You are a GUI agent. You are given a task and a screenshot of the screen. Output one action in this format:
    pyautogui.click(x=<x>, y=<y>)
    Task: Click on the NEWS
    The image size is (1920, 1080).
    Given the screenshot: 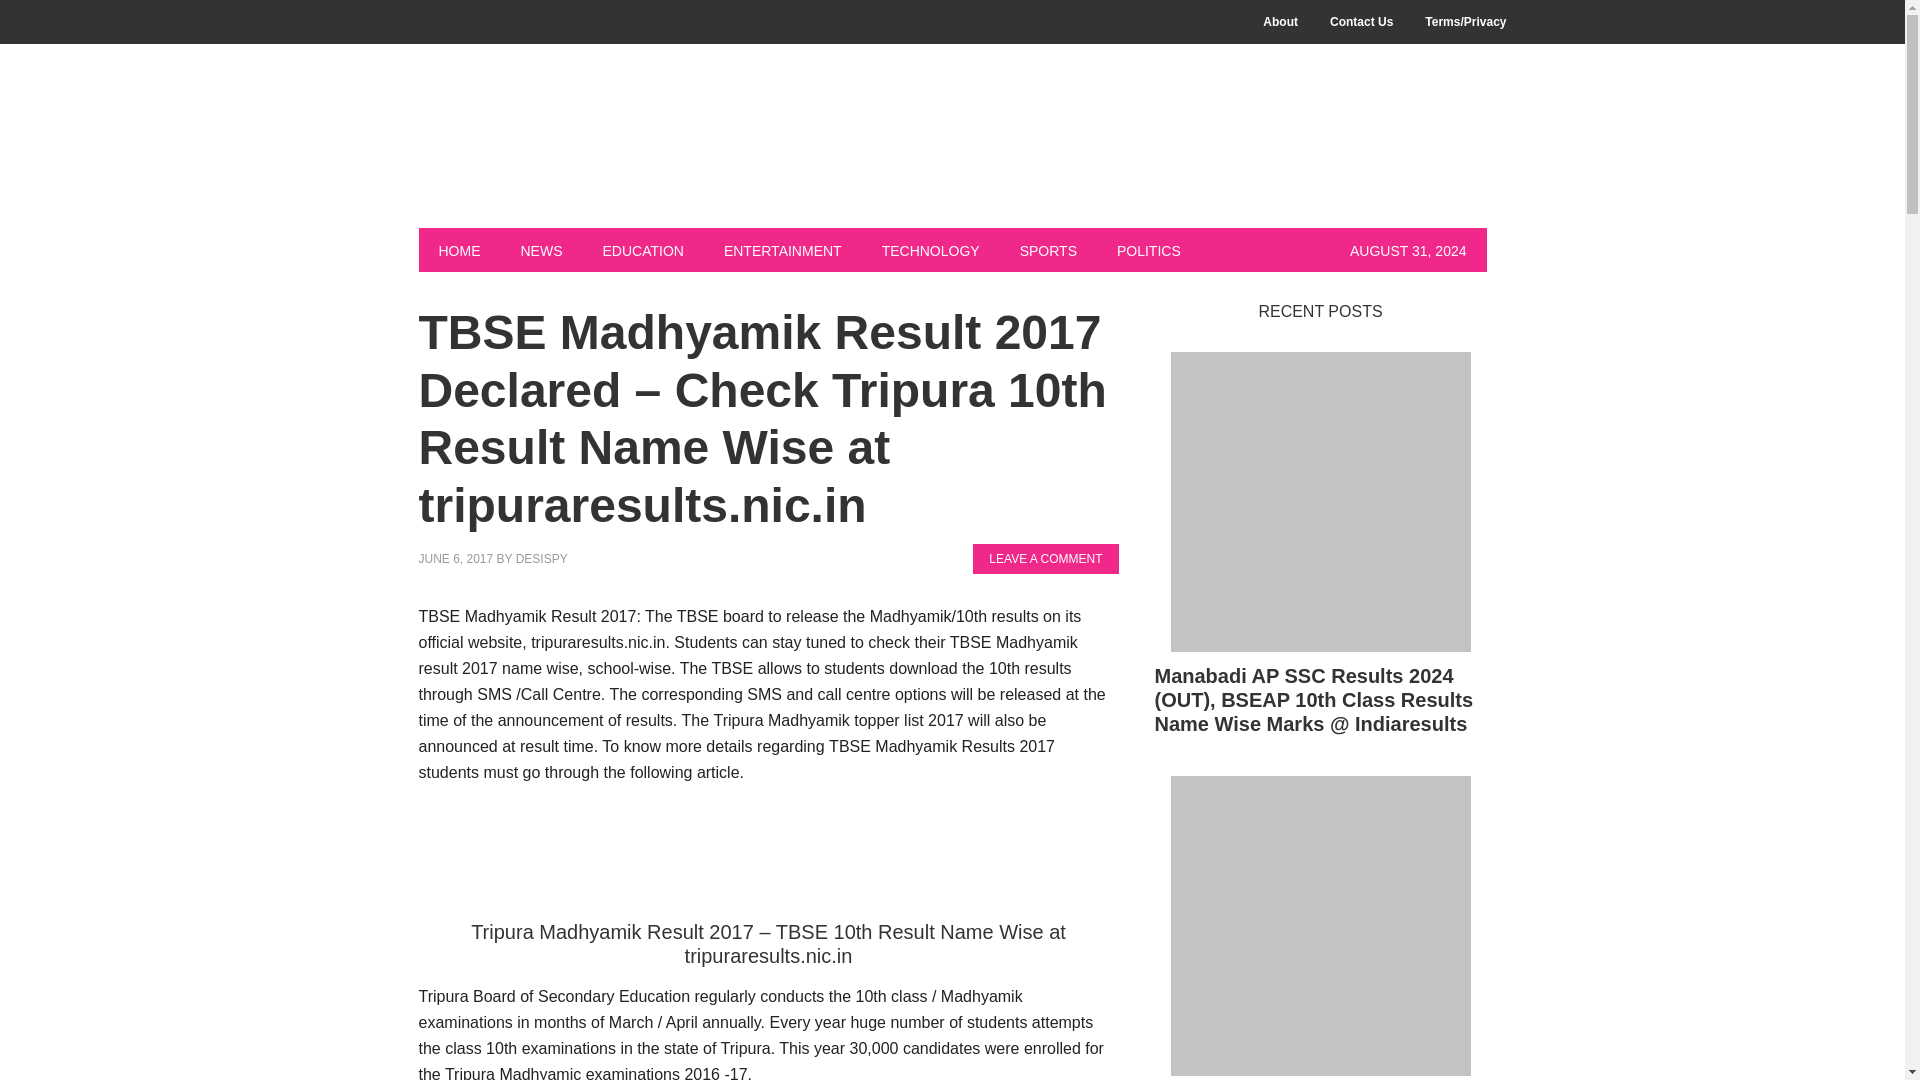 What is the action you would take?
    pyautogui.click(x=540, y=250)
    